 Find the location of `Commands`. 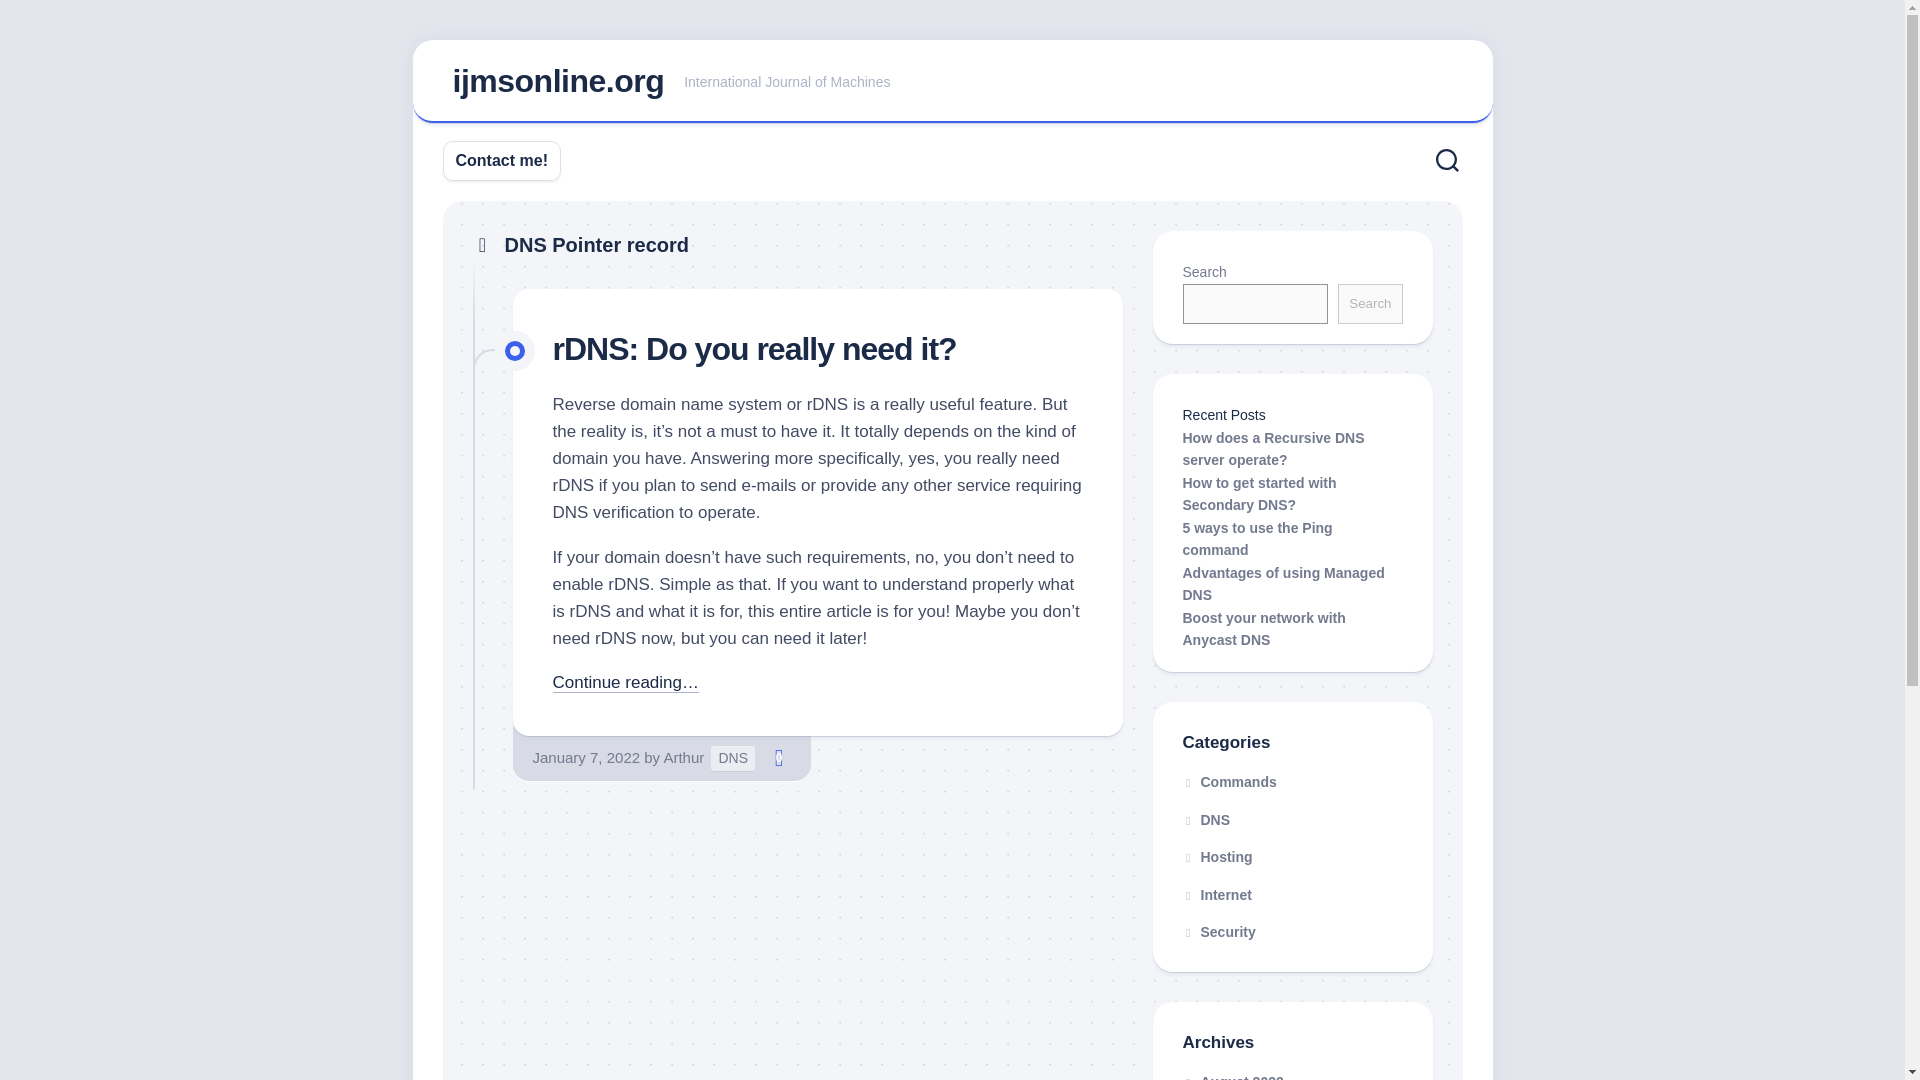

Commands is located at coordinates (1229, 782).